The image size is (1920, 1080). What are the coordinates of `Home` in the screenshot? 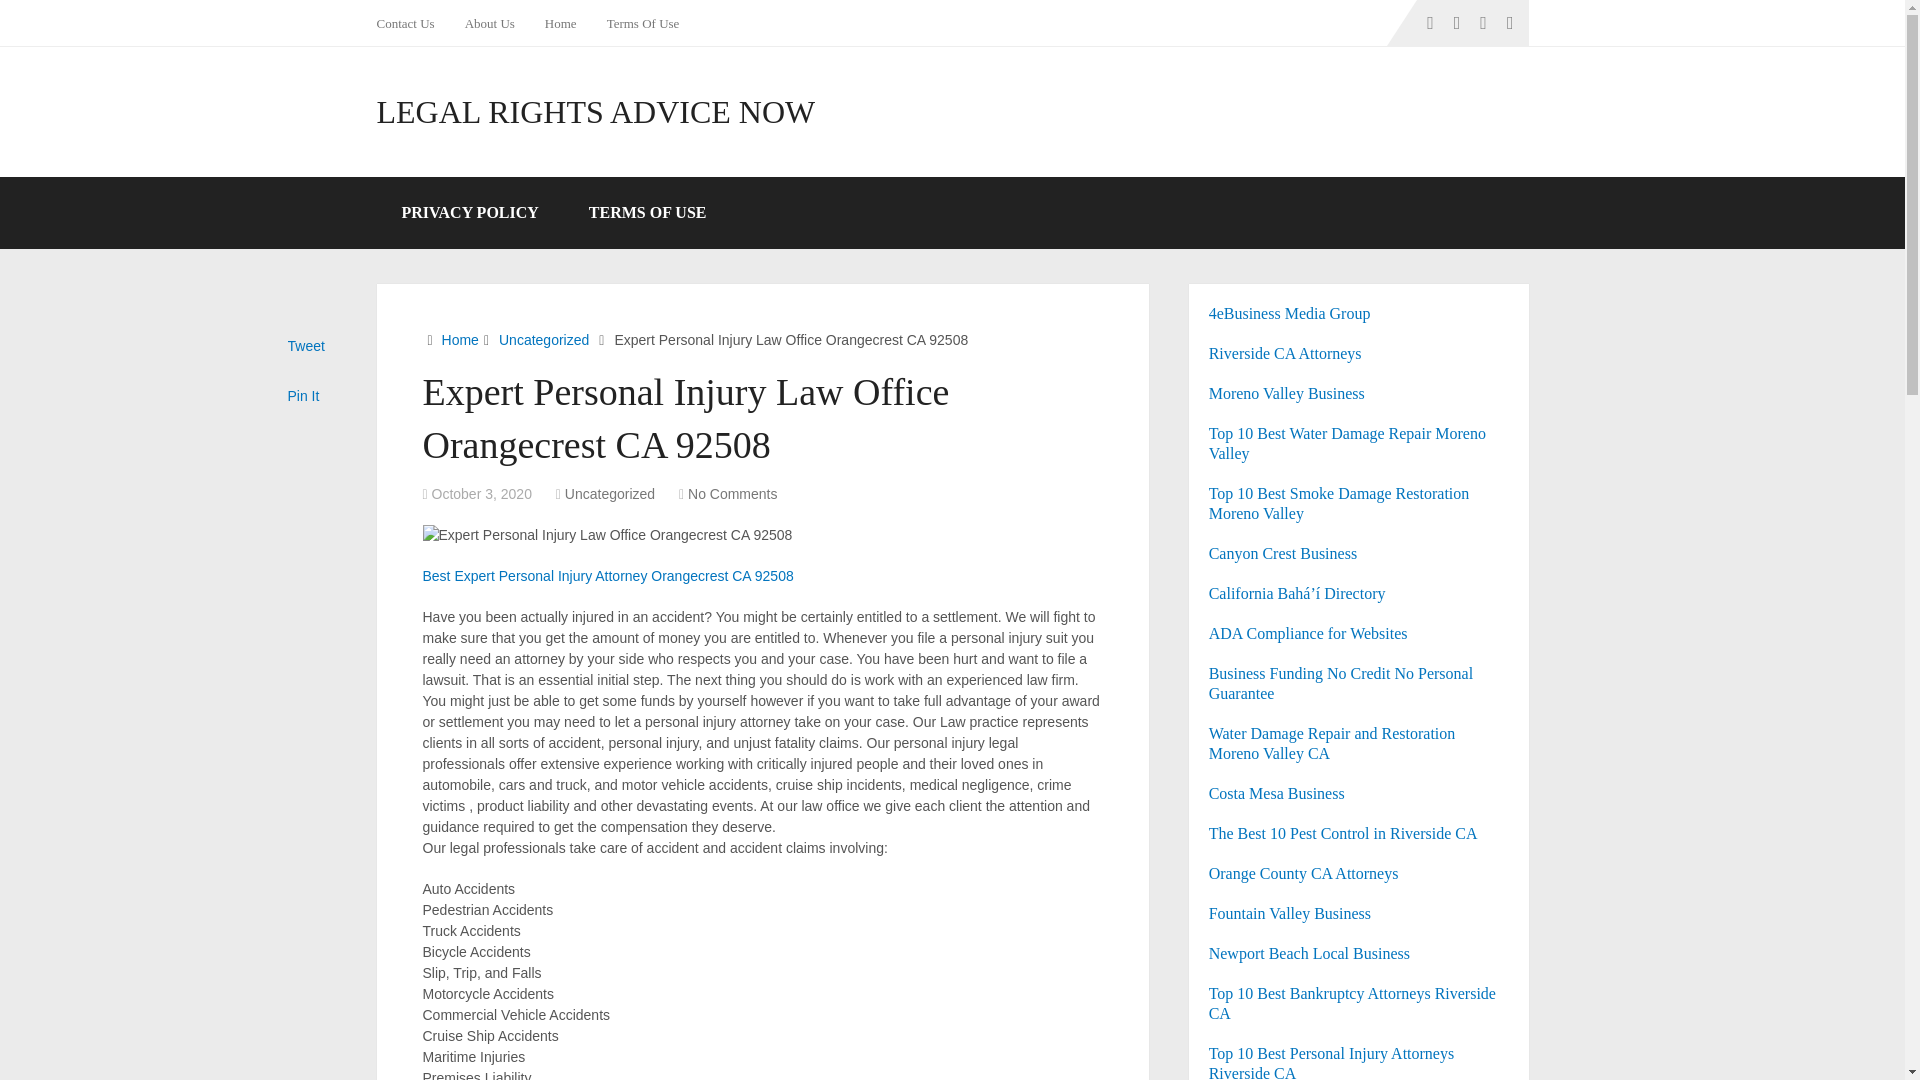 It's located at (560, 23).